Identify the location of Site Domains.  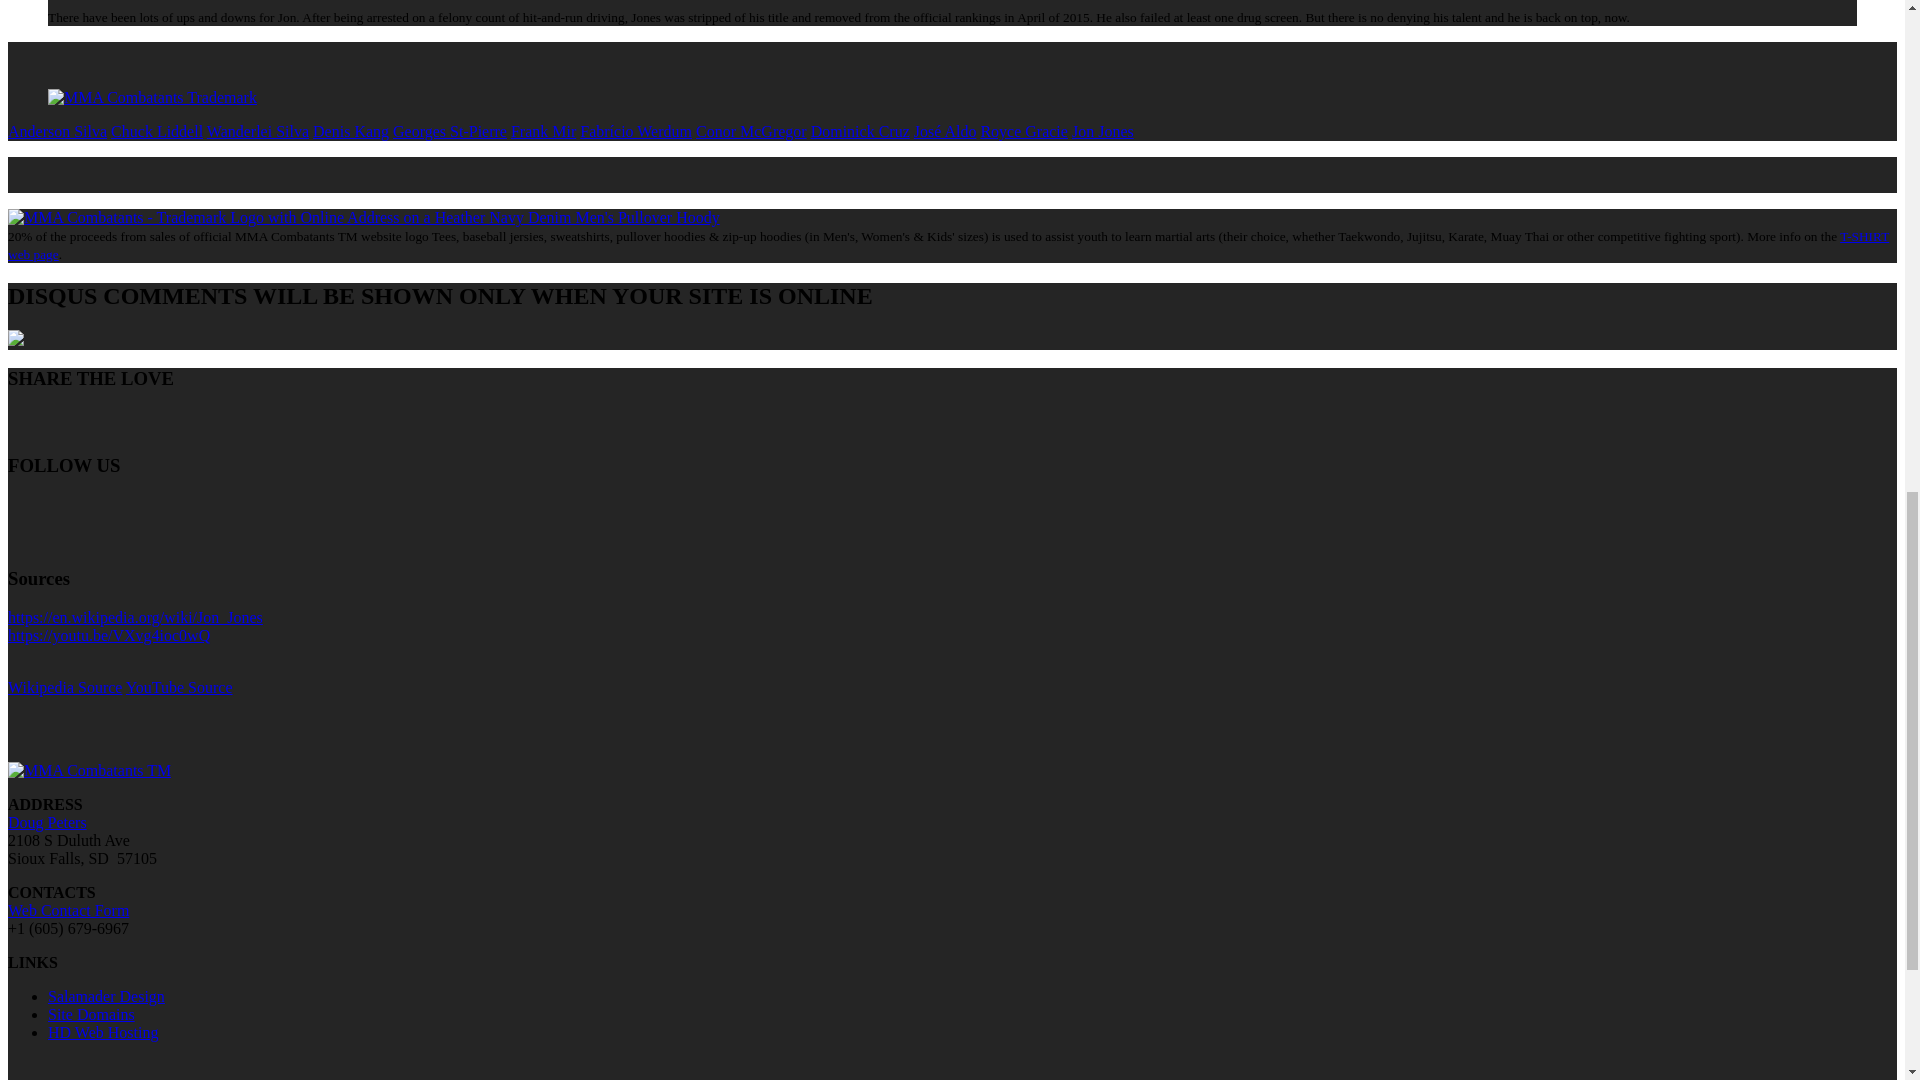
(91, 1014).